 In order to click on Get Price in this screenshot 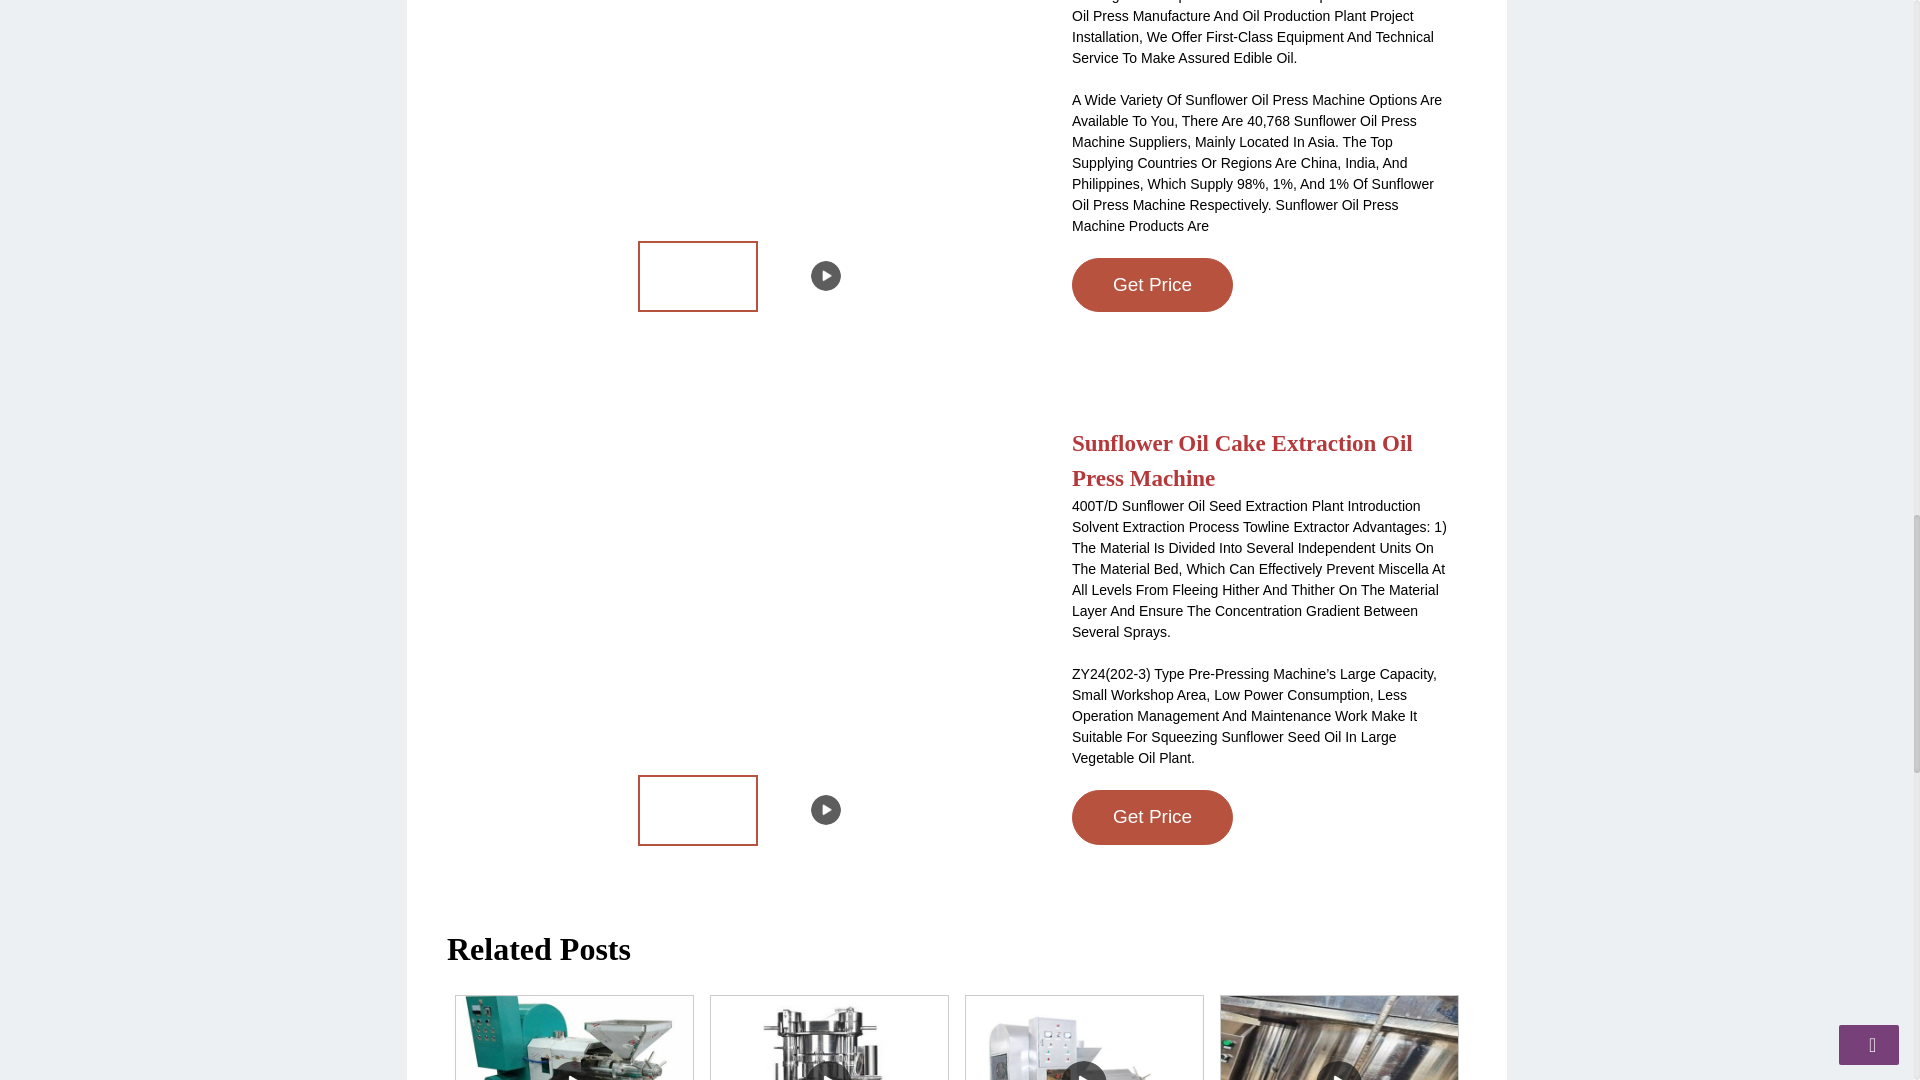, I will do `click(1152, 817)`.